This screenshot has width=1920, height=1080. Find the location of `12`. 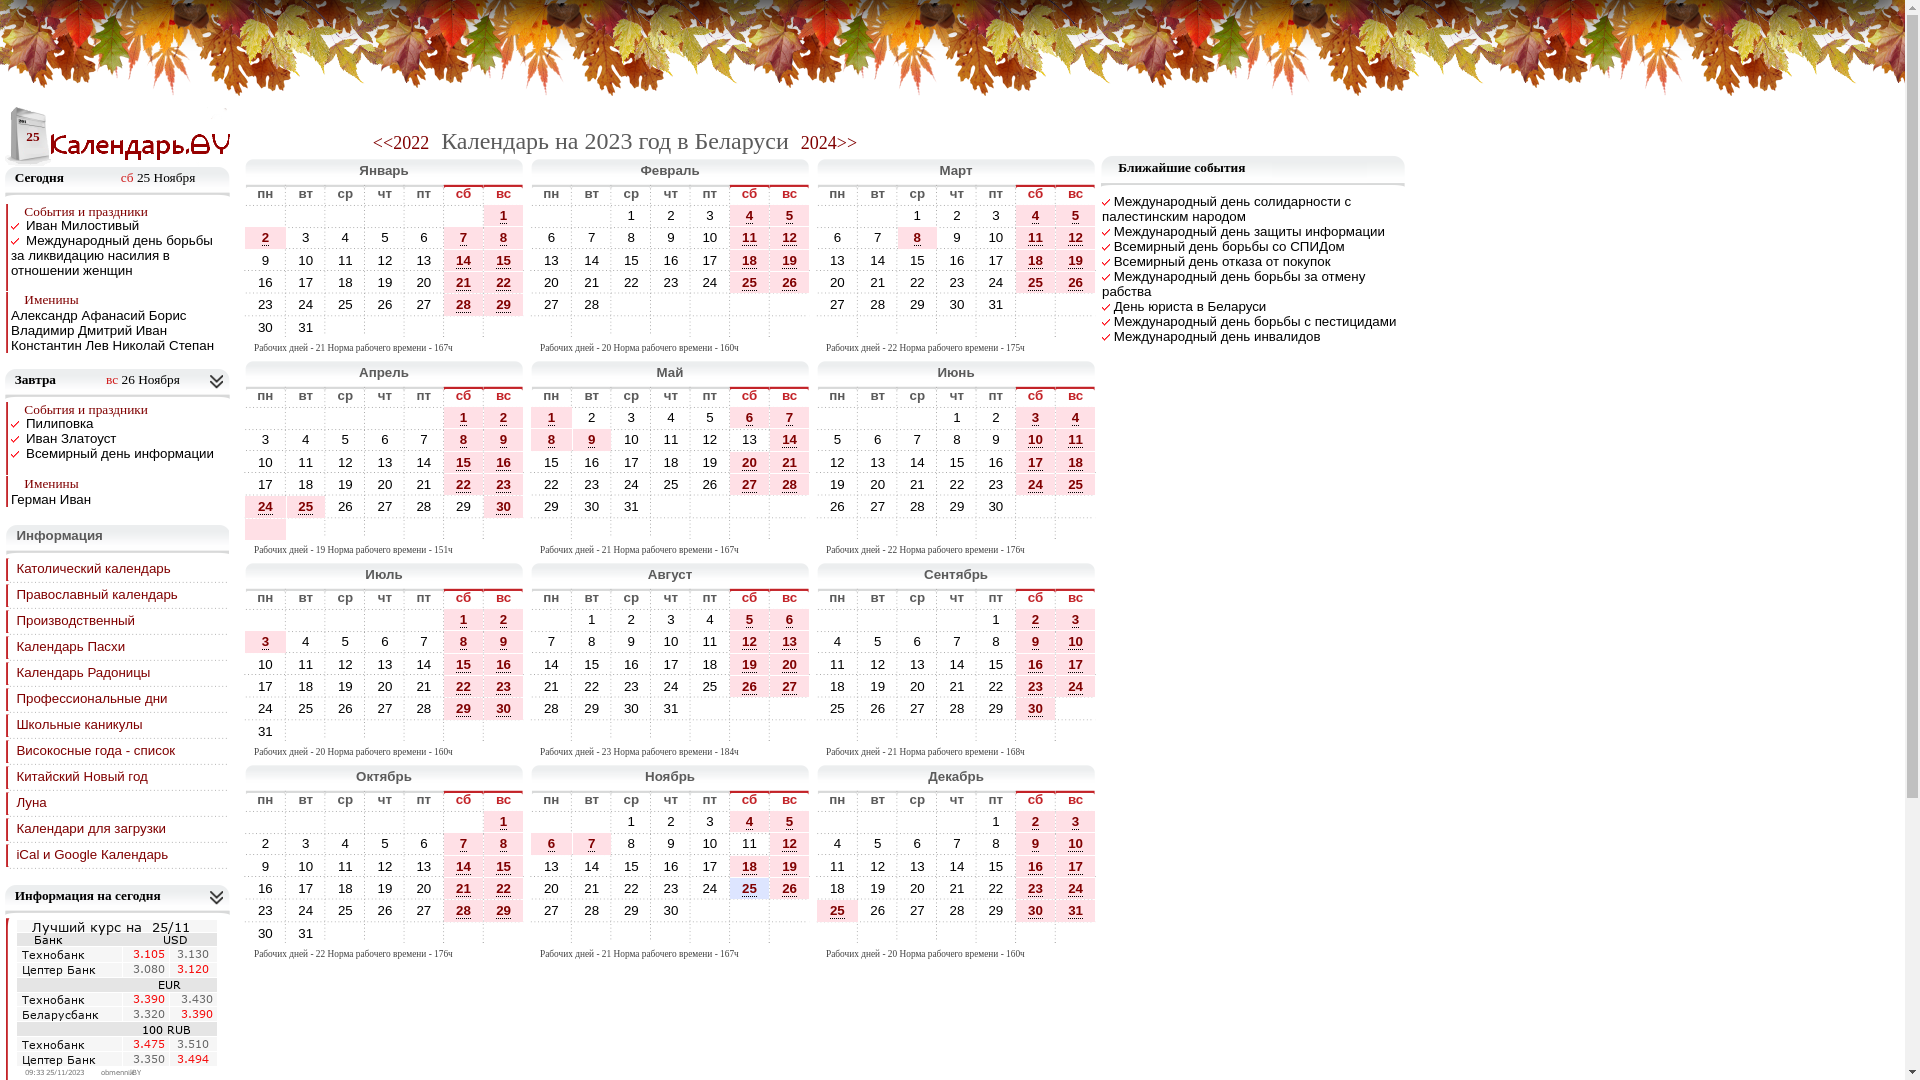

12 is located at coordinates (385, 260).